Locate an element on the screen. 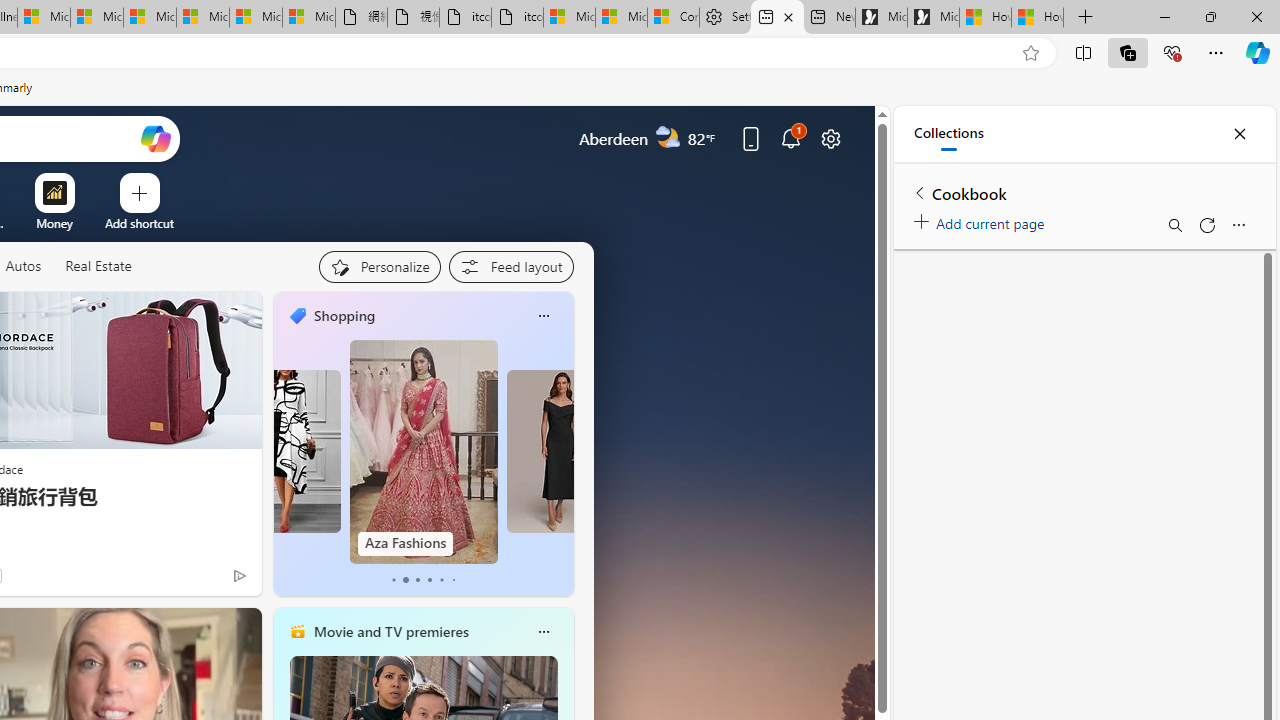  Back to list of collections is located at coordinates (920, 192).